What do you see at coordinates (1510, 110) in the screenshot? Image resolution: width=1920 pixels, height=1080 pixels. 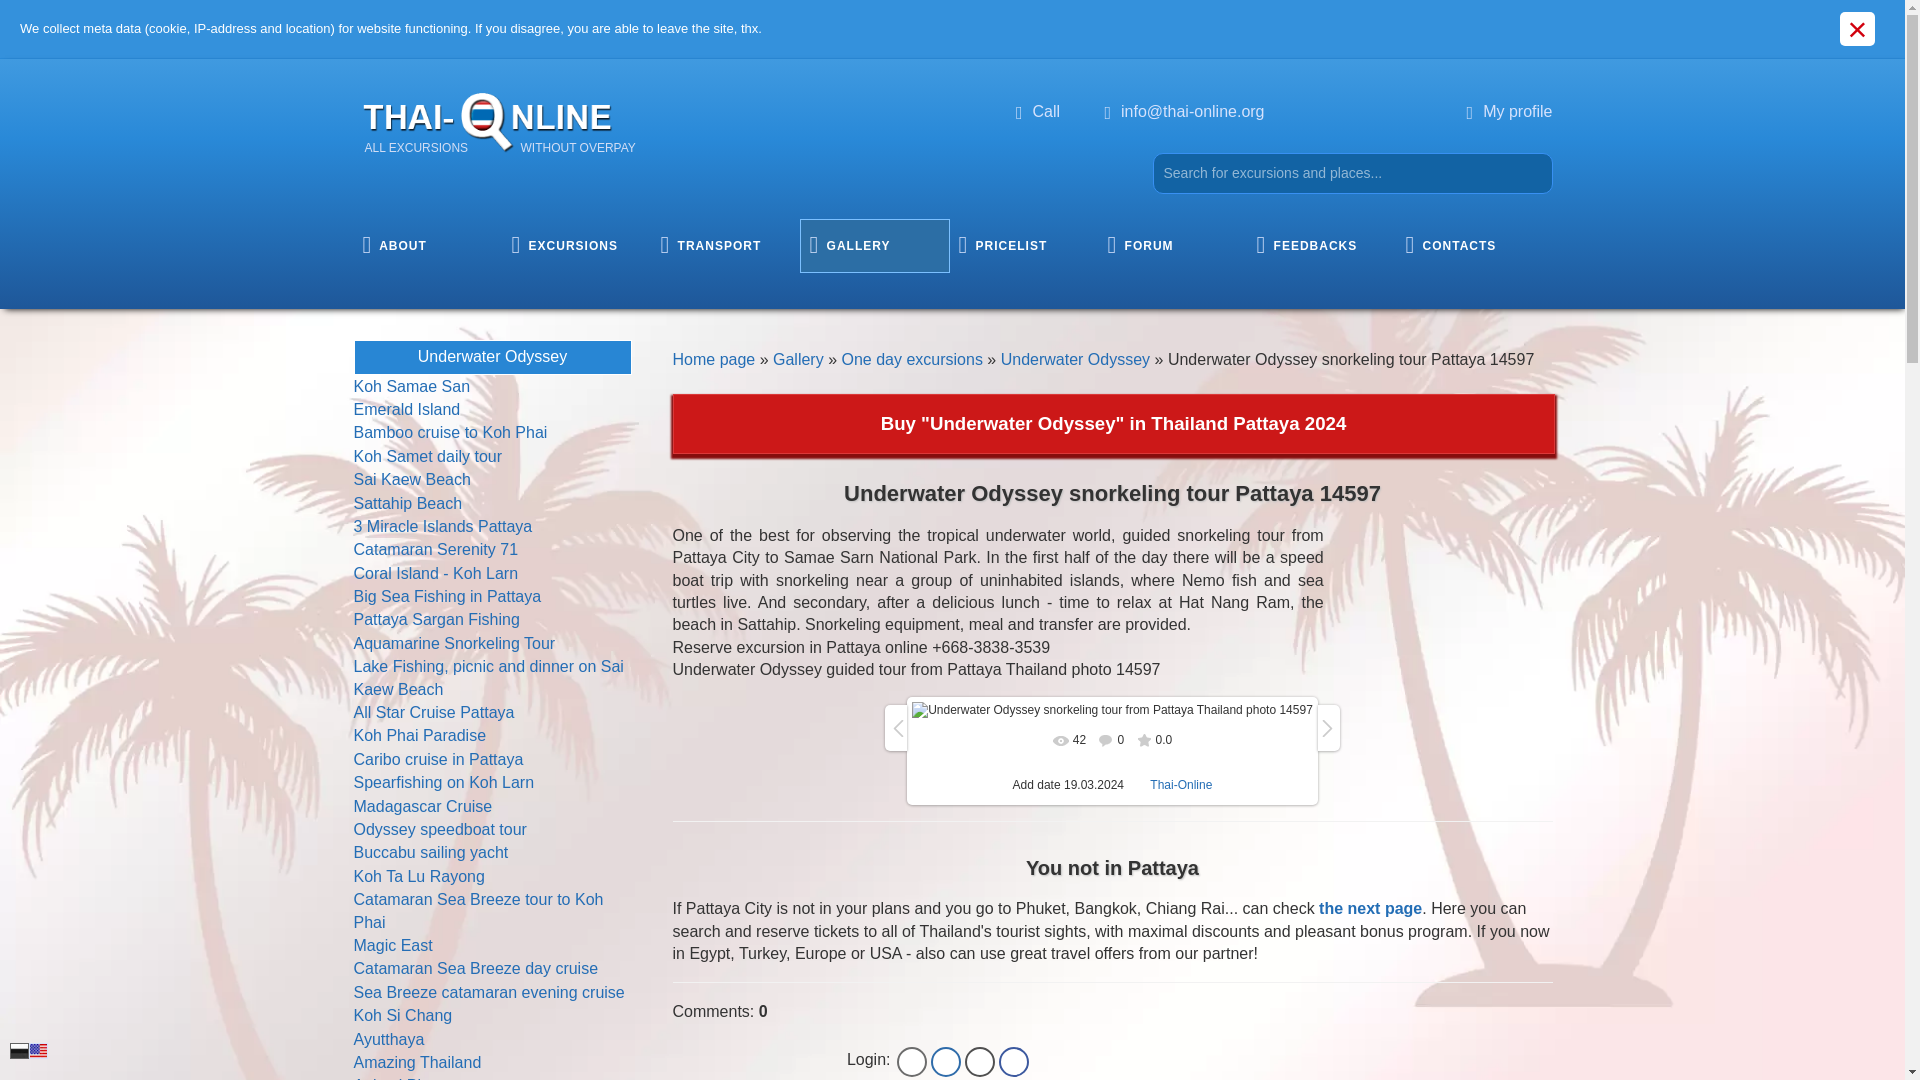 I see `Log in with Google` at bounding box center [1510, 110].